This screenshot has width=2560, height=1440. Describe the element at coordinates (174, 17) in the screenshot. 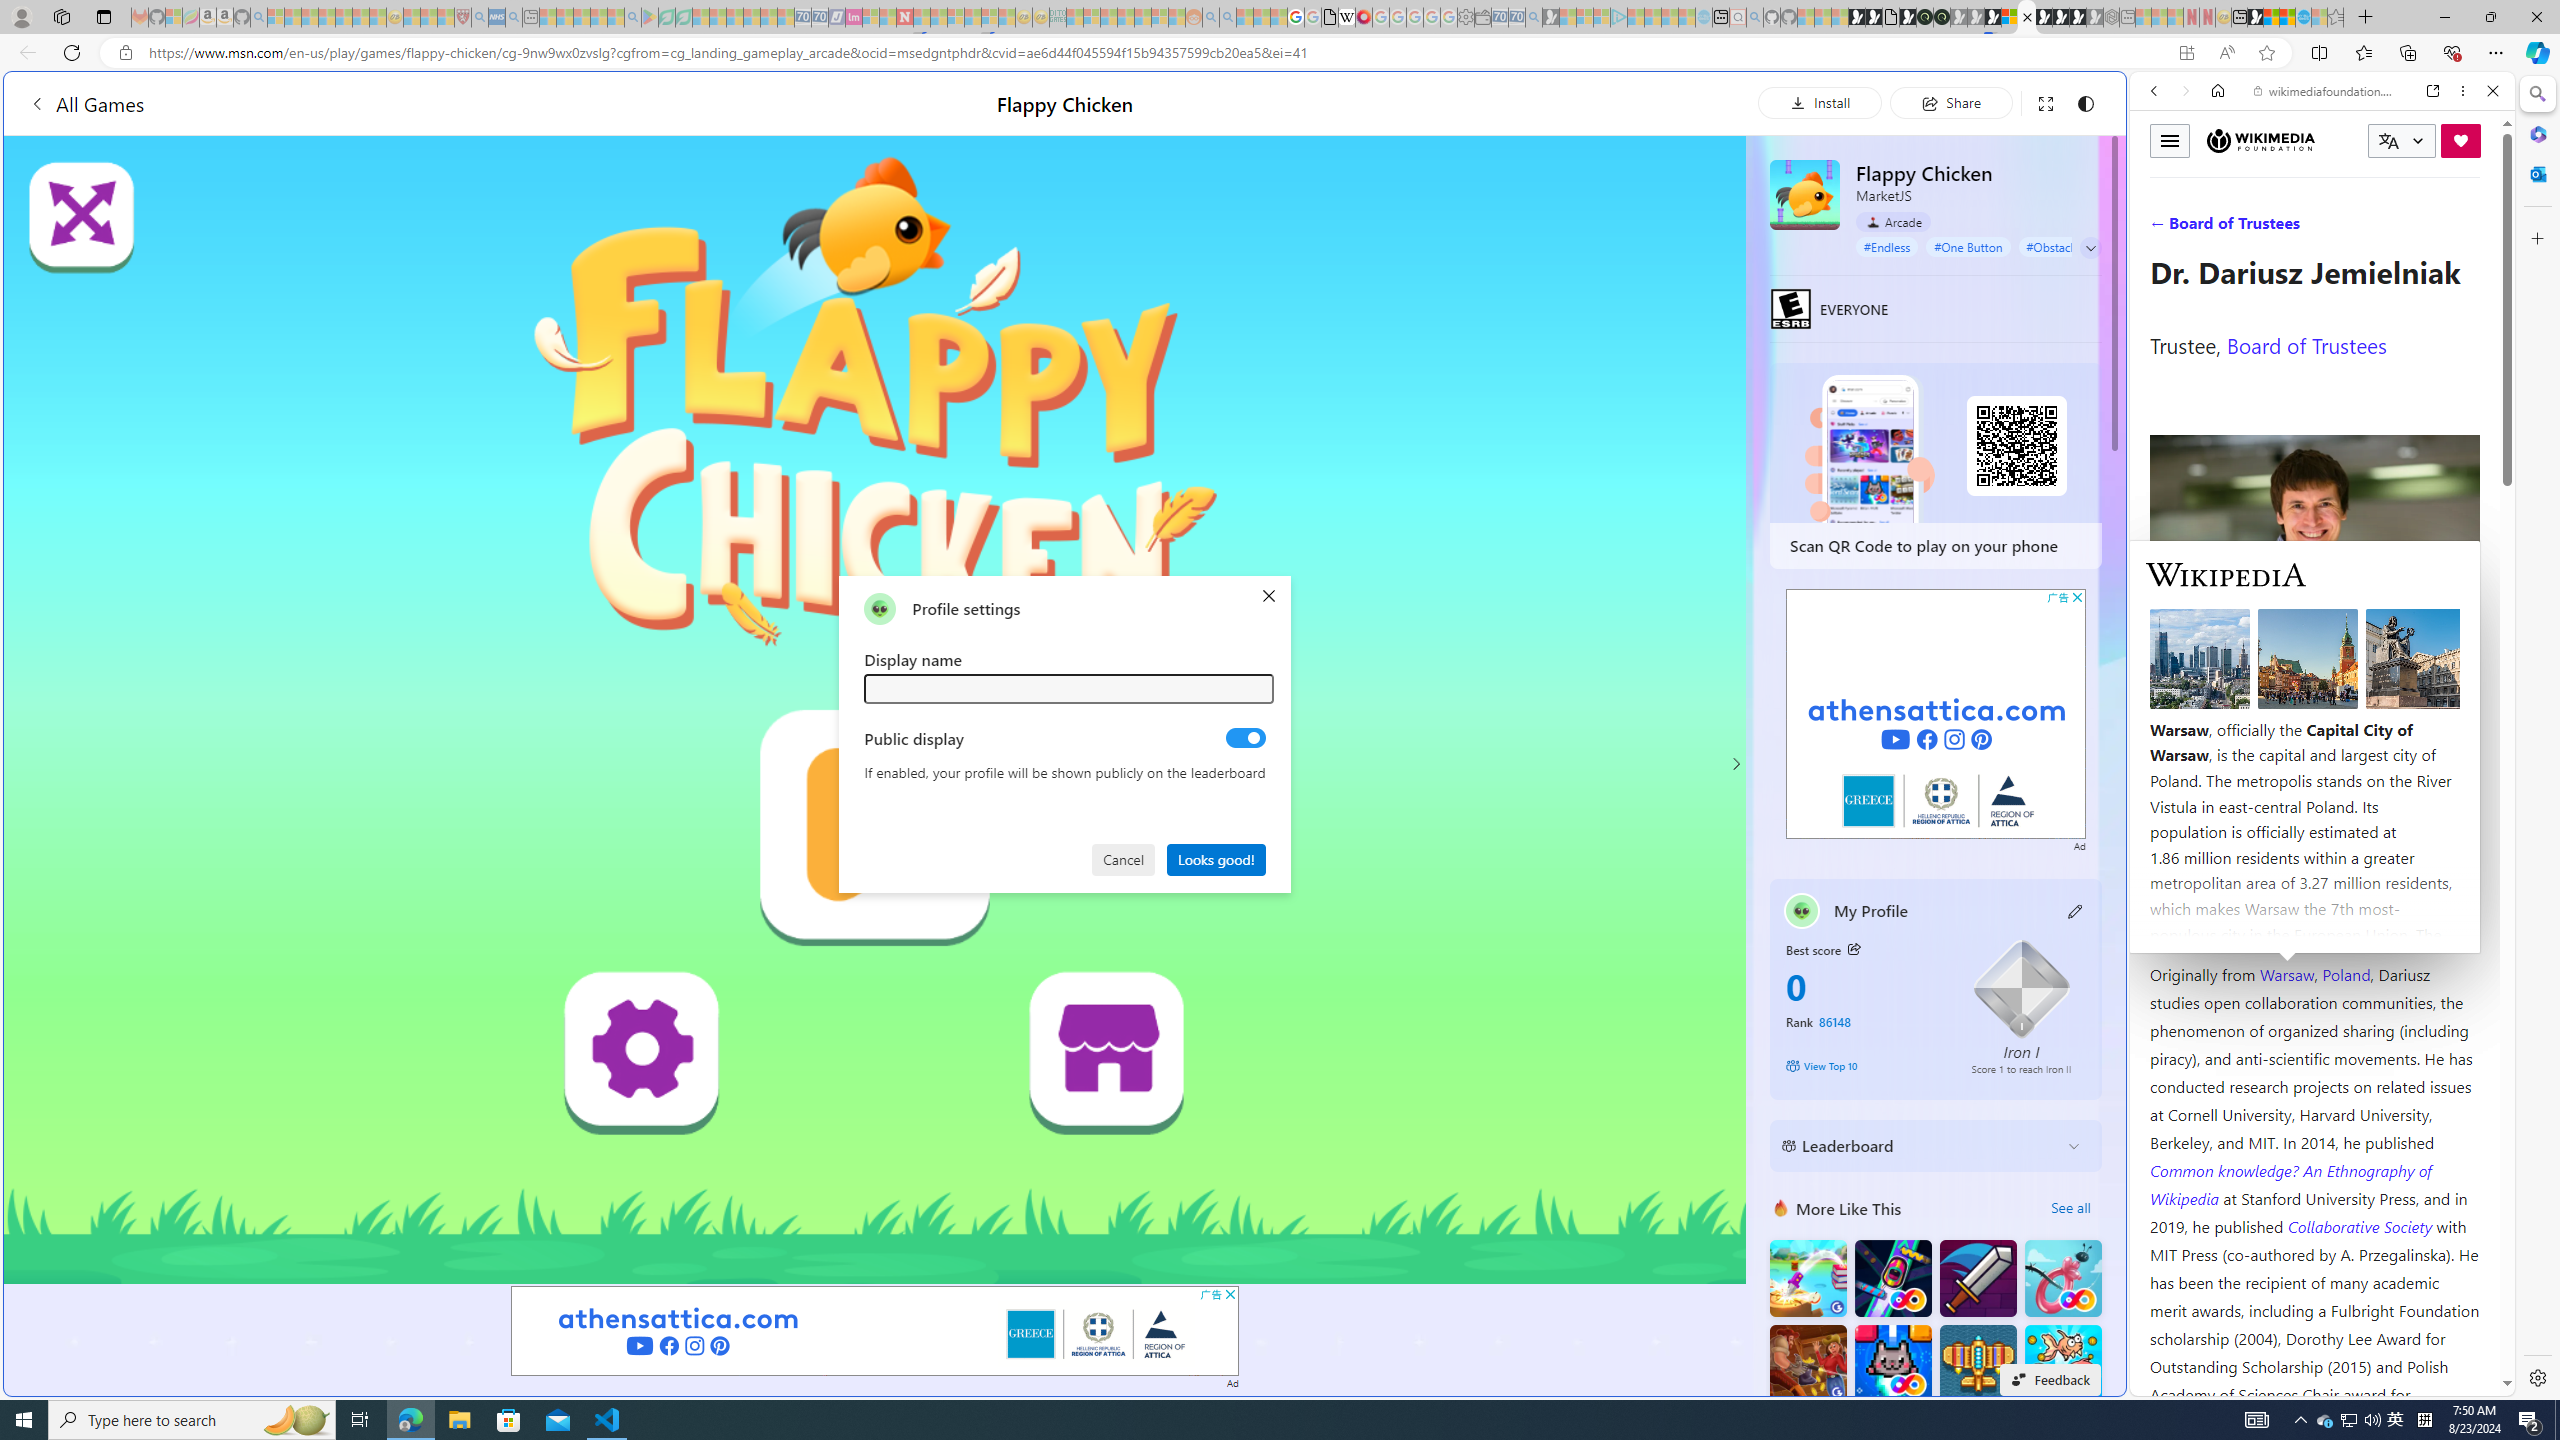

I see `Microsoft-Report a Concern to Bing - Sleeping` at that location.